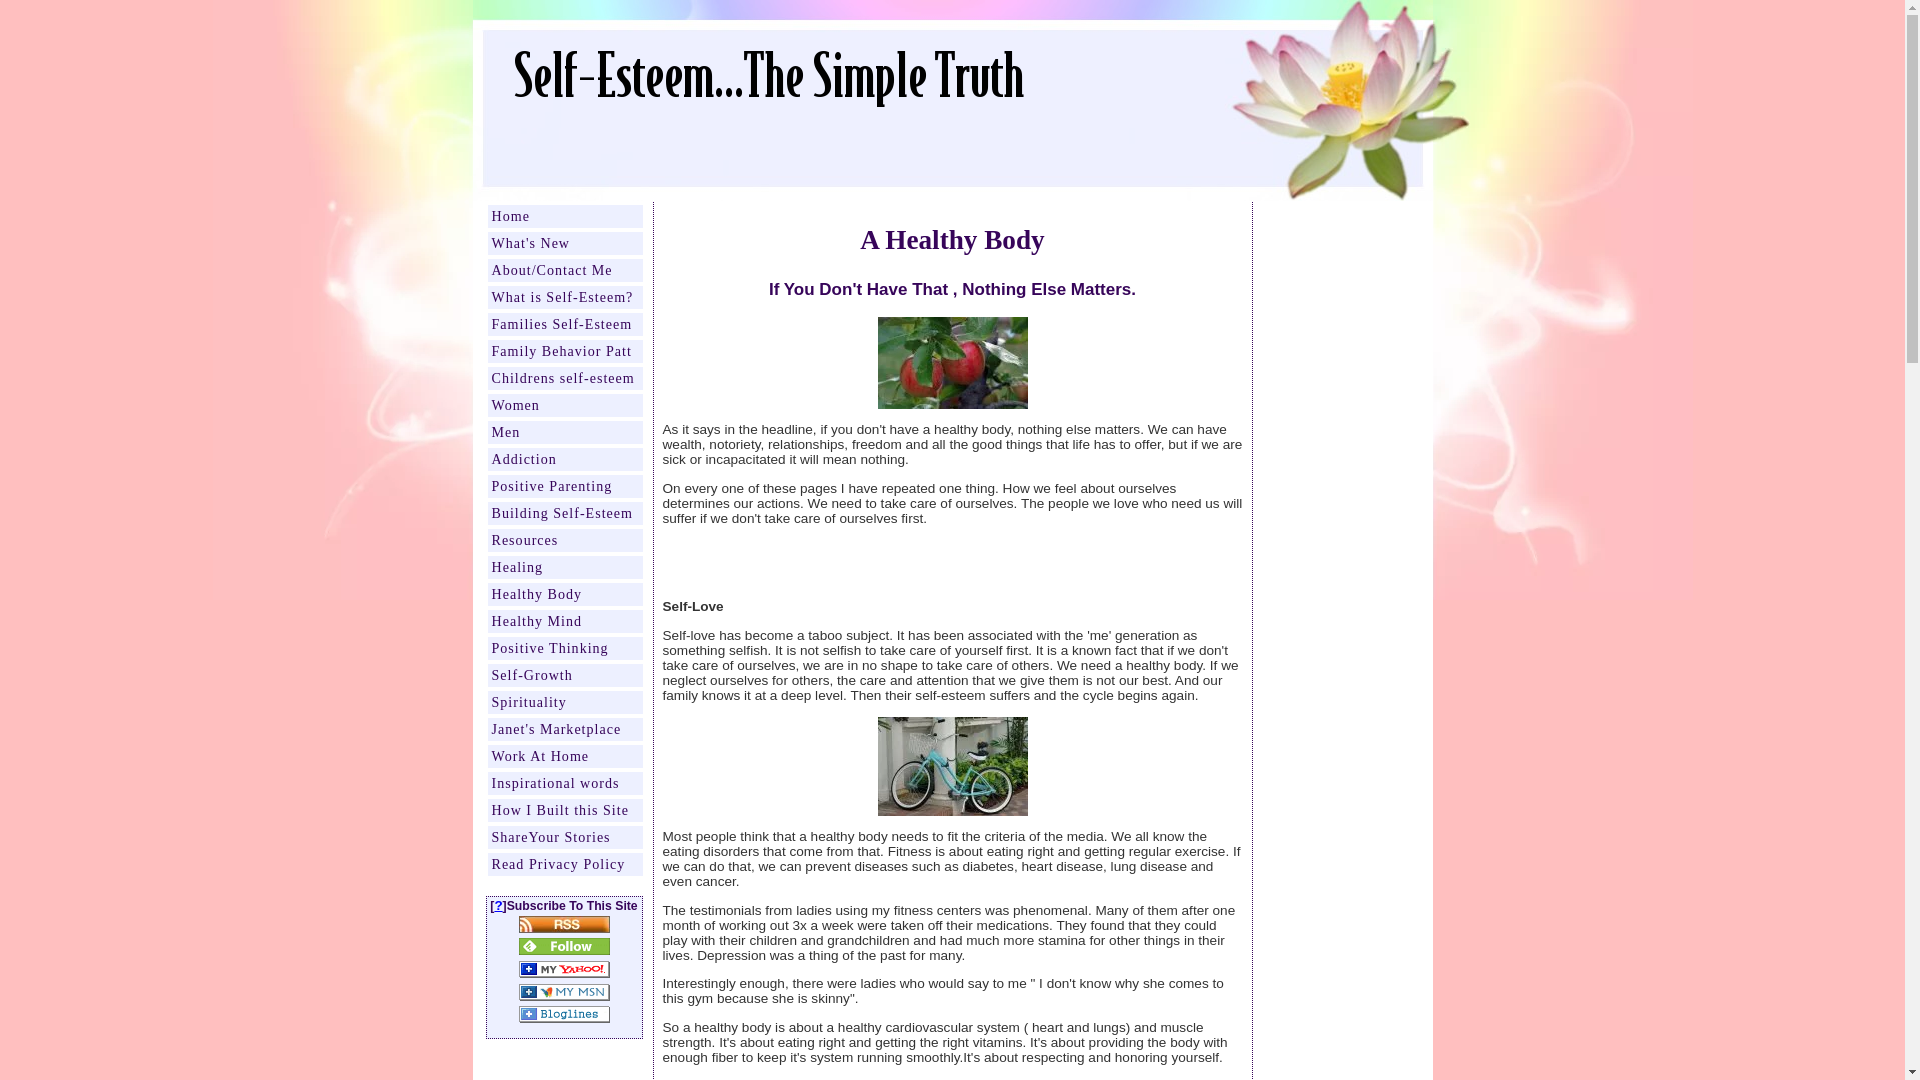 The height and width of the screenshot is (1080, 1920). What do you see at coordinates (565, 378) in the screenshot?
I see `Childrens self-esteem` at bounding box center [565, 378].